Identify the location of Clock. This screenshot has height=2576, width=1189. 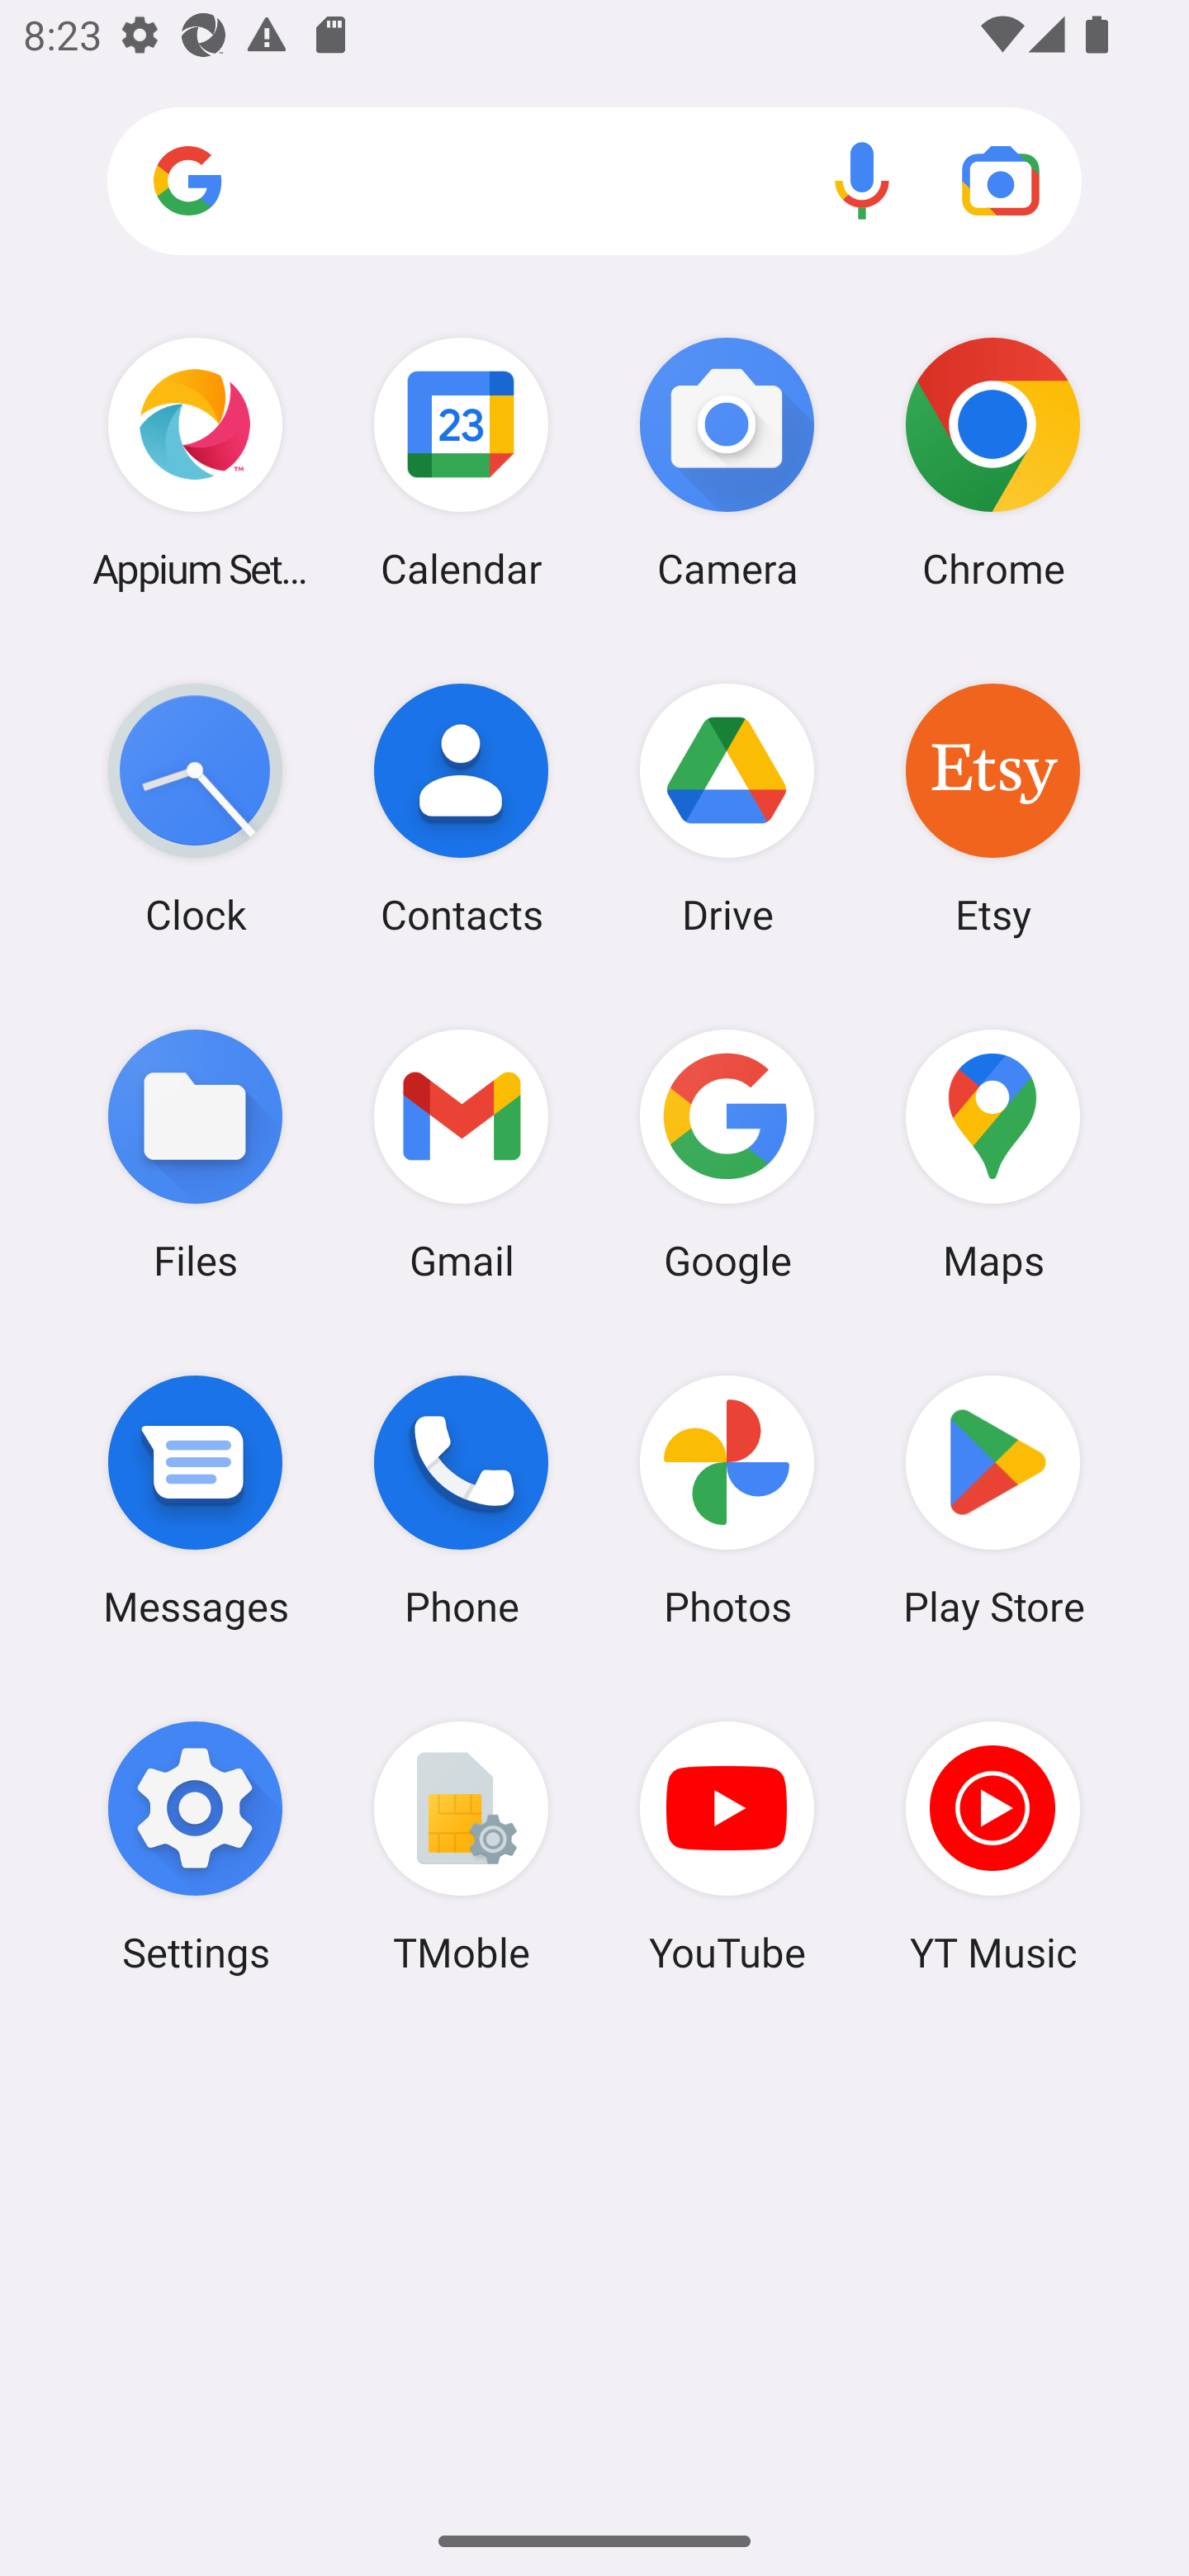
(195, 808).